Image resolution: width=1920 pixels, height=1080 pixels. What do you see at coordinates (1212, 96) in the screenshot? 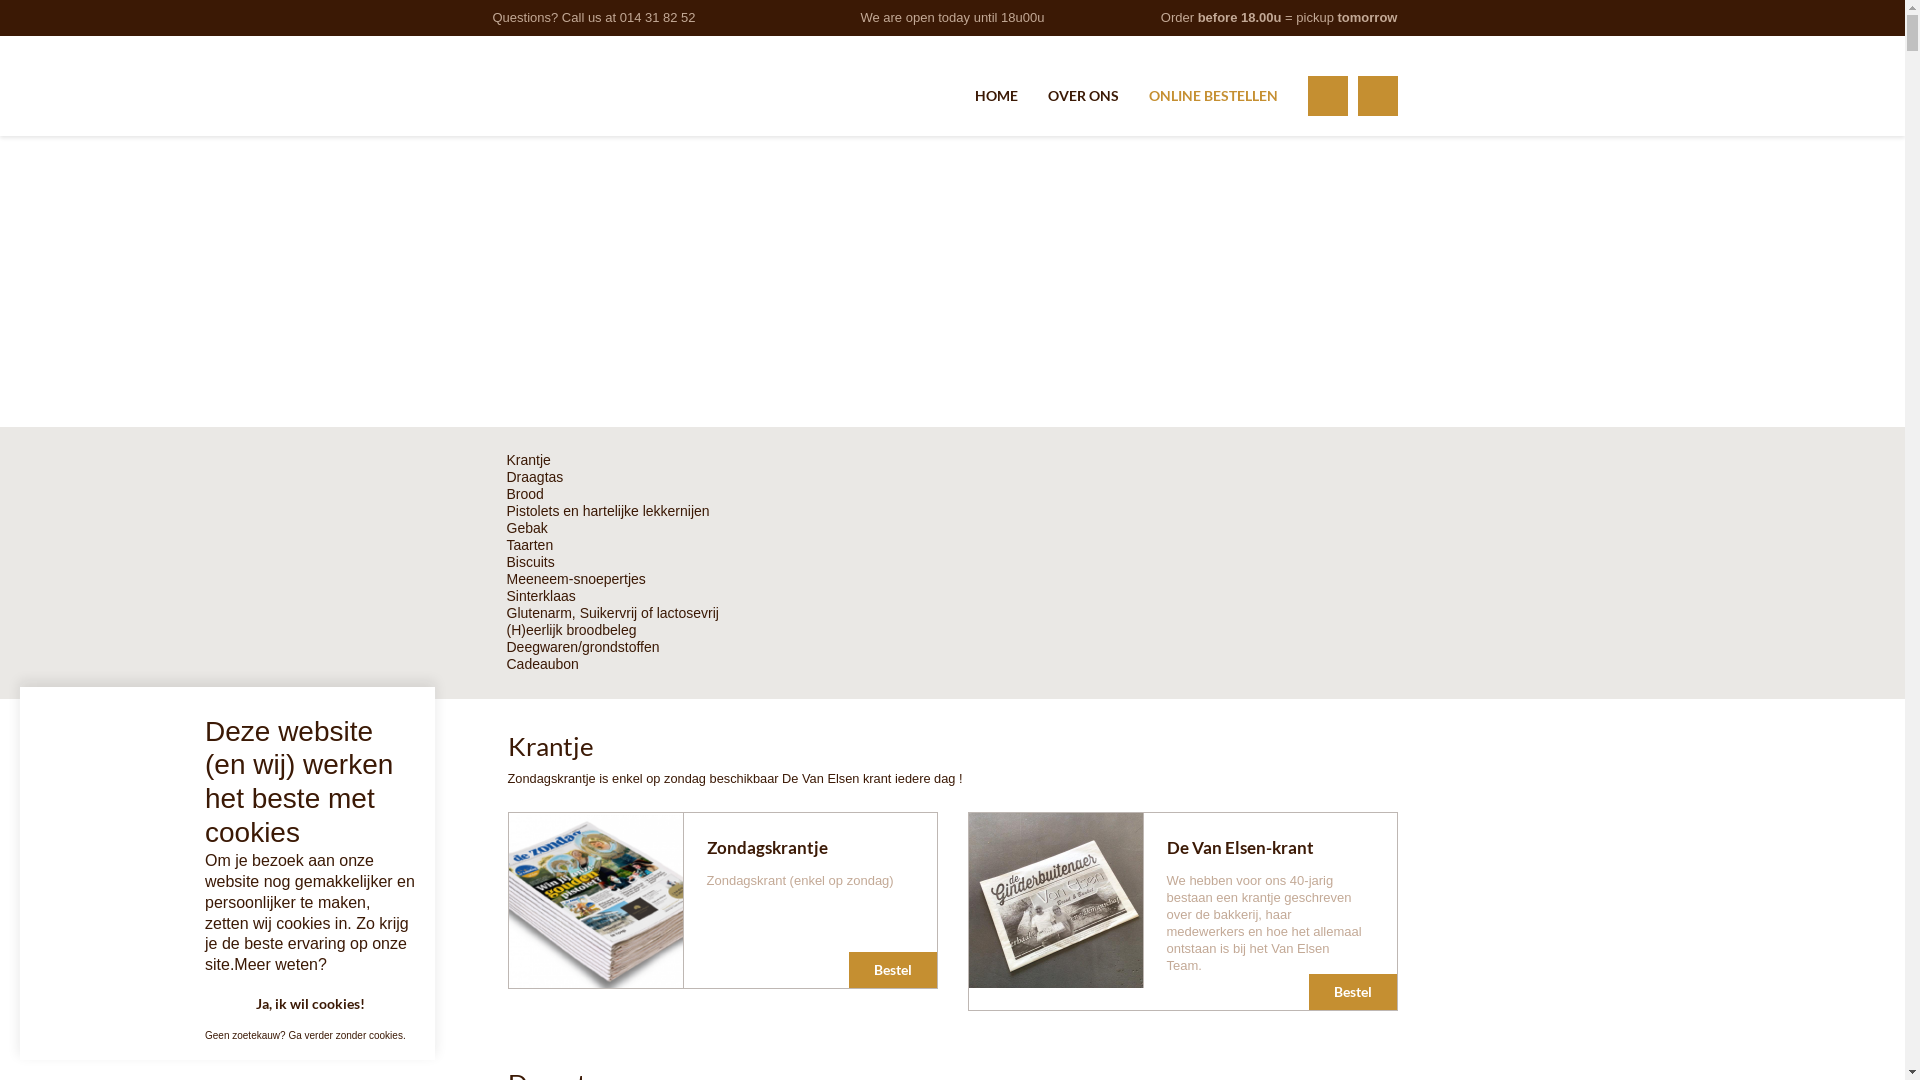
I see `ONLINE BESTELLEN` at bounding box center [1212, 96].